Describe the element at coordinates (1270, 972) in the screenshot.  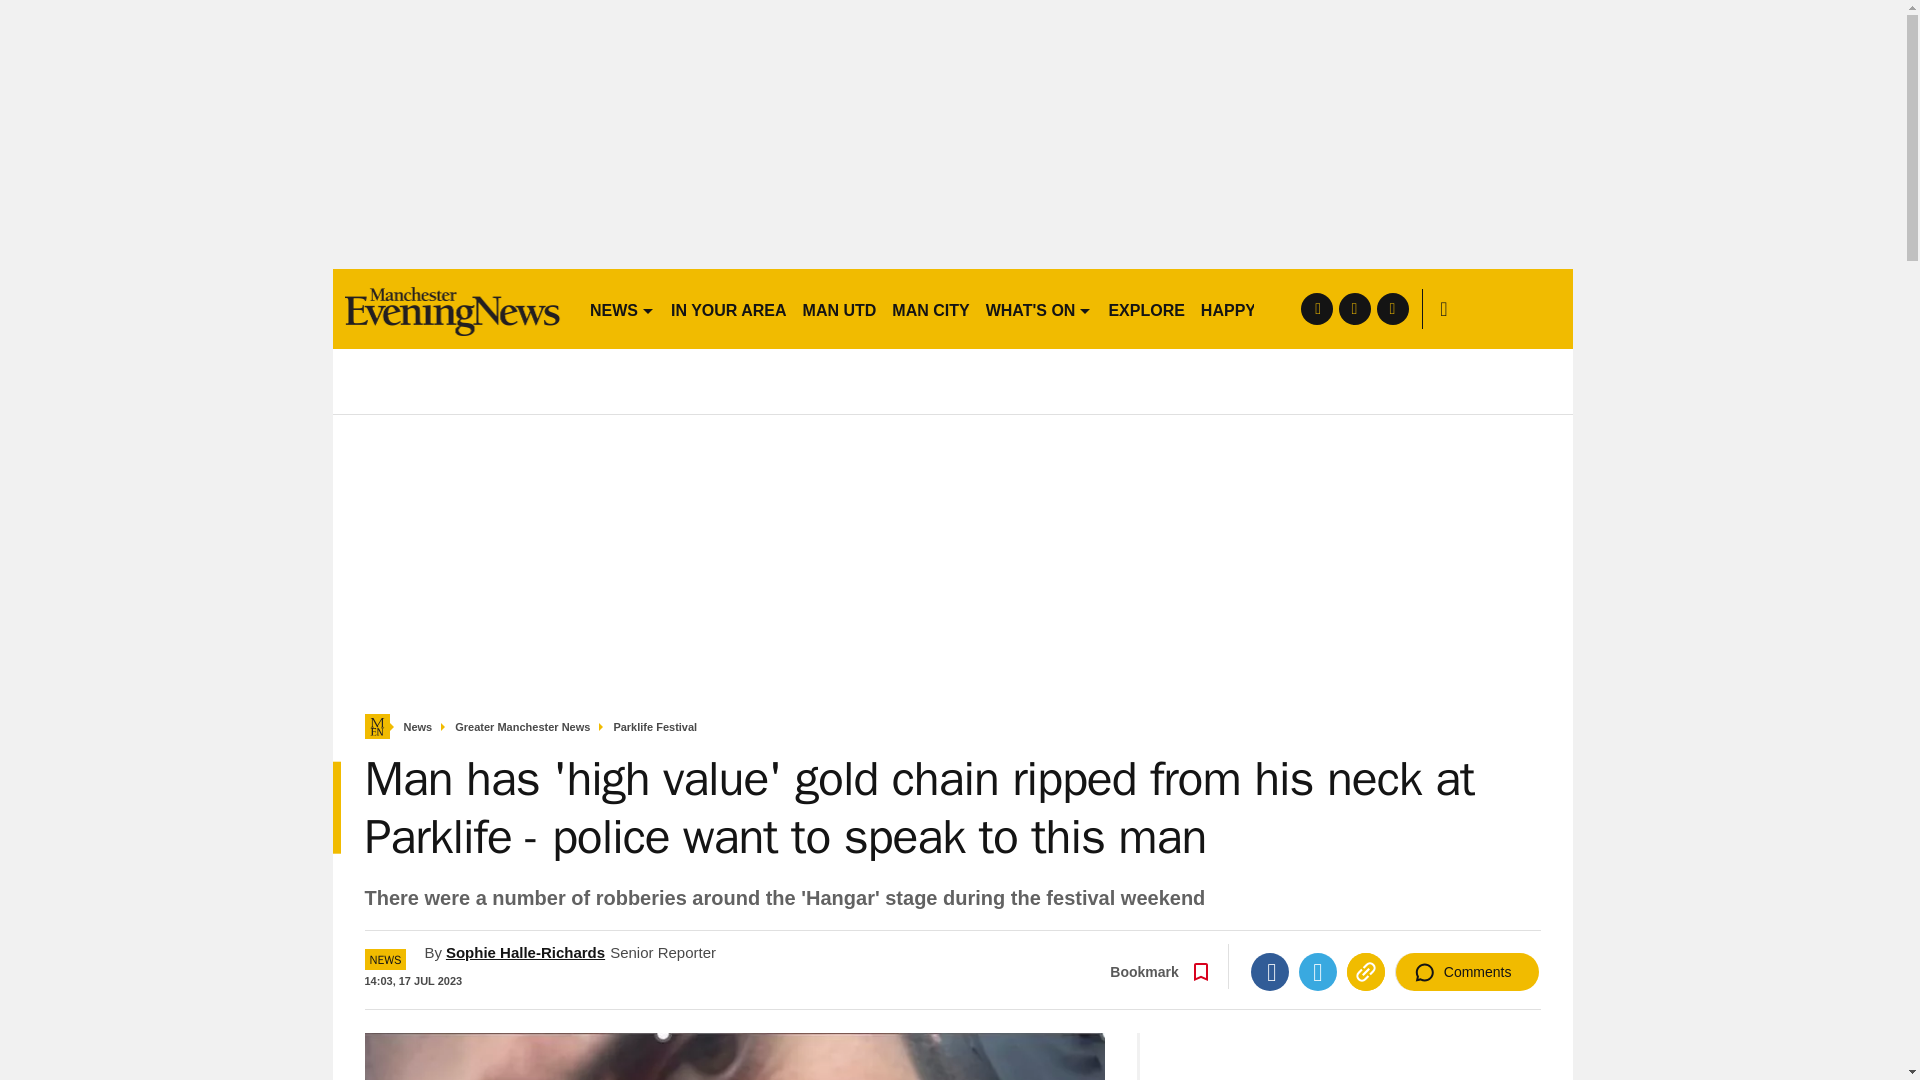
I see `Facebook` at that location.